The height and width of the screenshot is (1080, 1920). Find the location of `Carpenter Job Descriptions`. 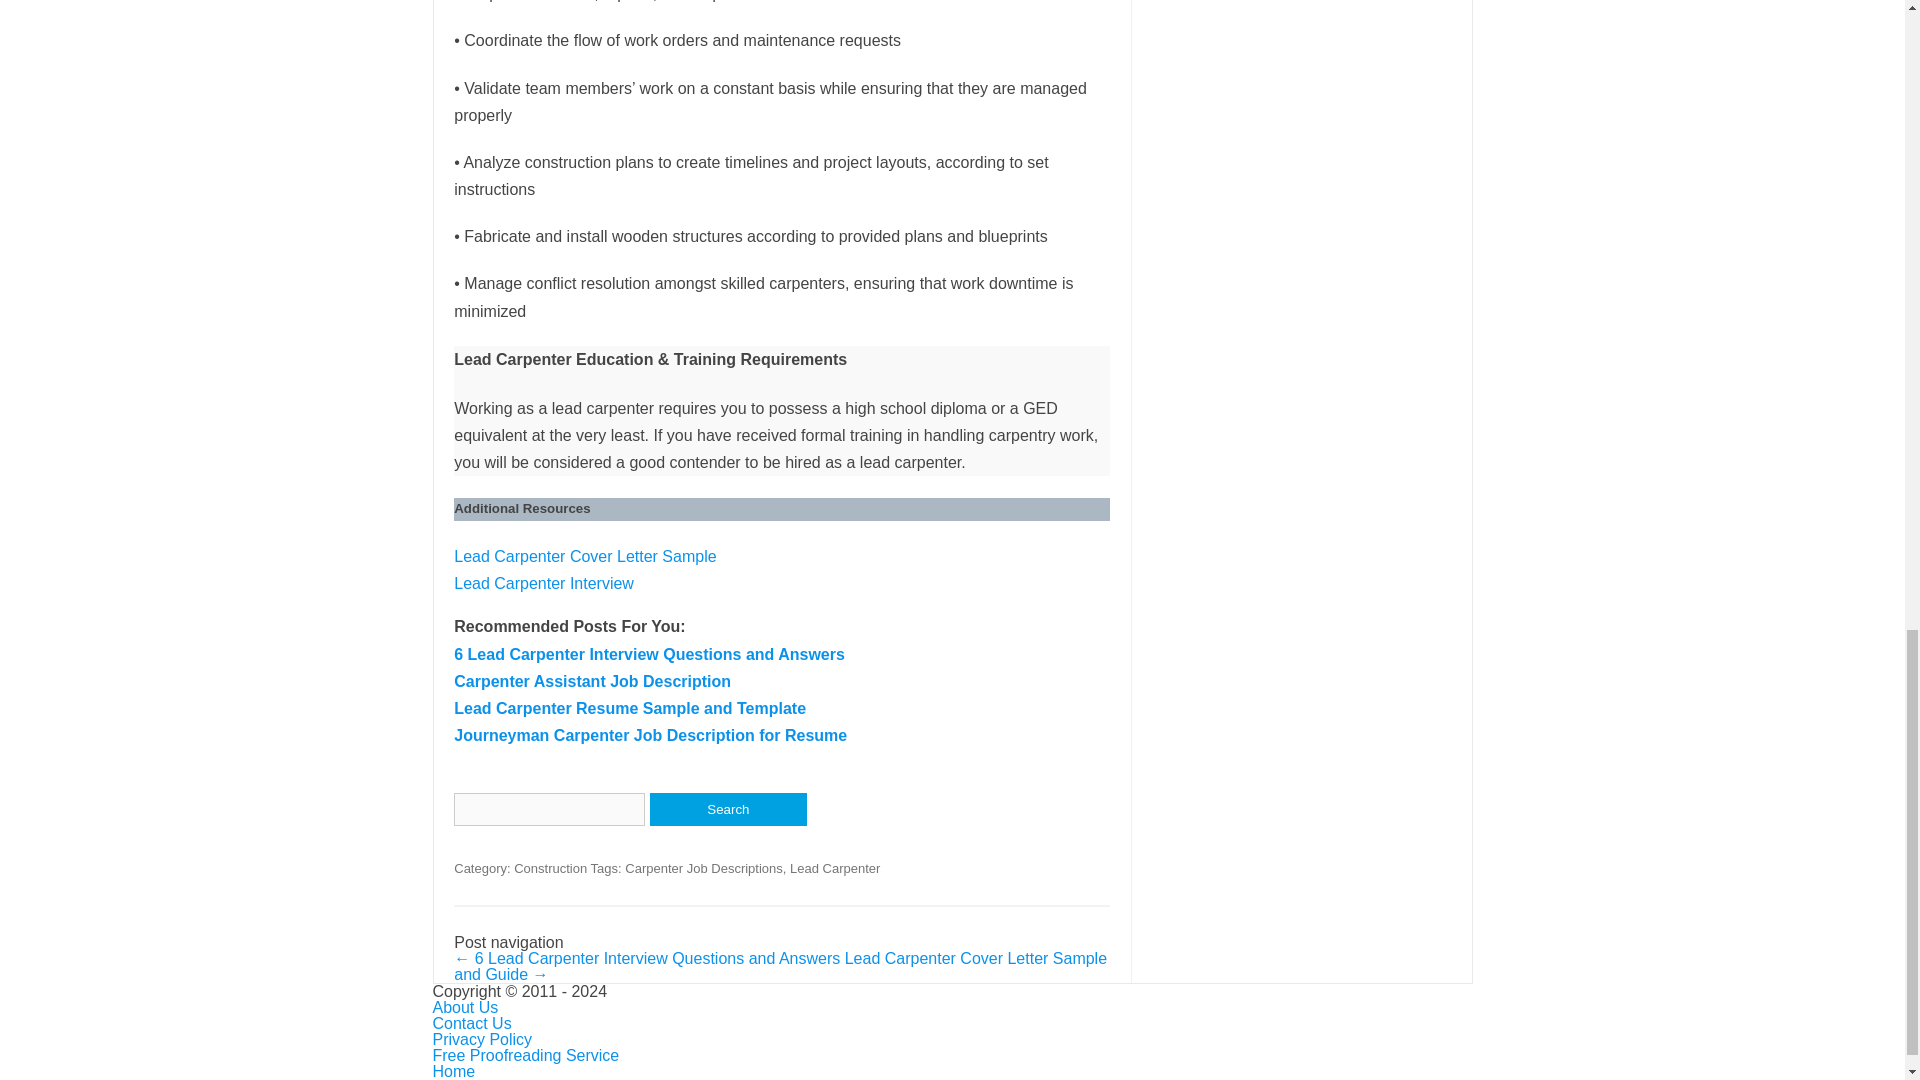

Carpenter Job Descriptions is located at coordinates (704, 868).